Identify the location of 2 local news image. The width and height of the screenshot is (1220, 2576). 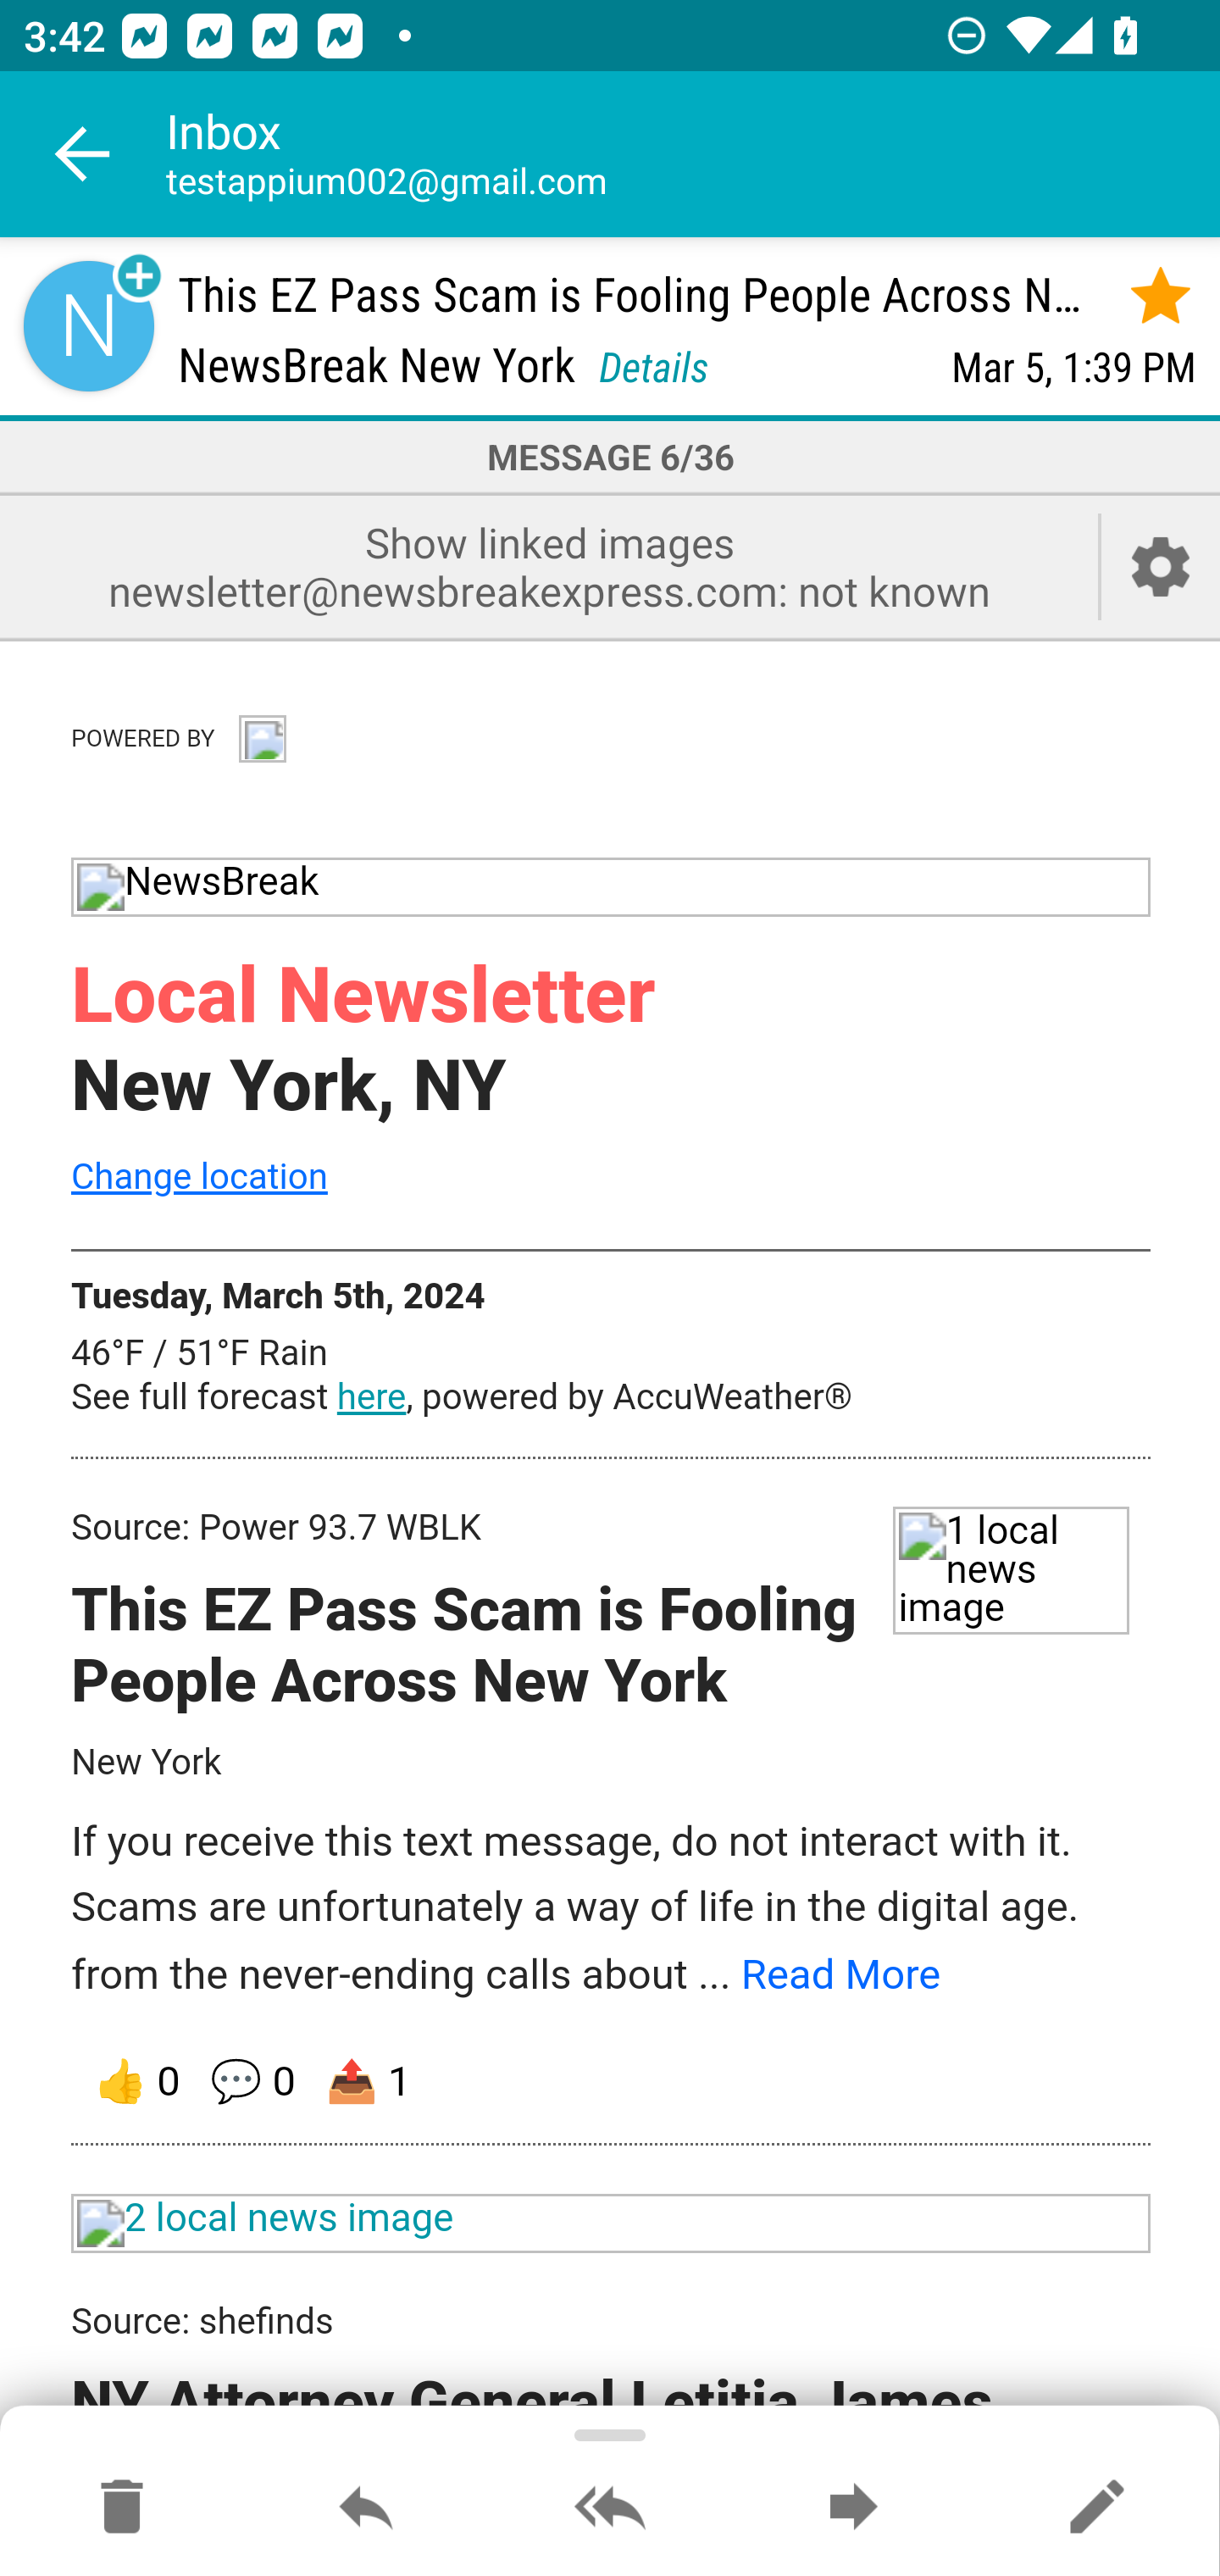
(612, 2223).